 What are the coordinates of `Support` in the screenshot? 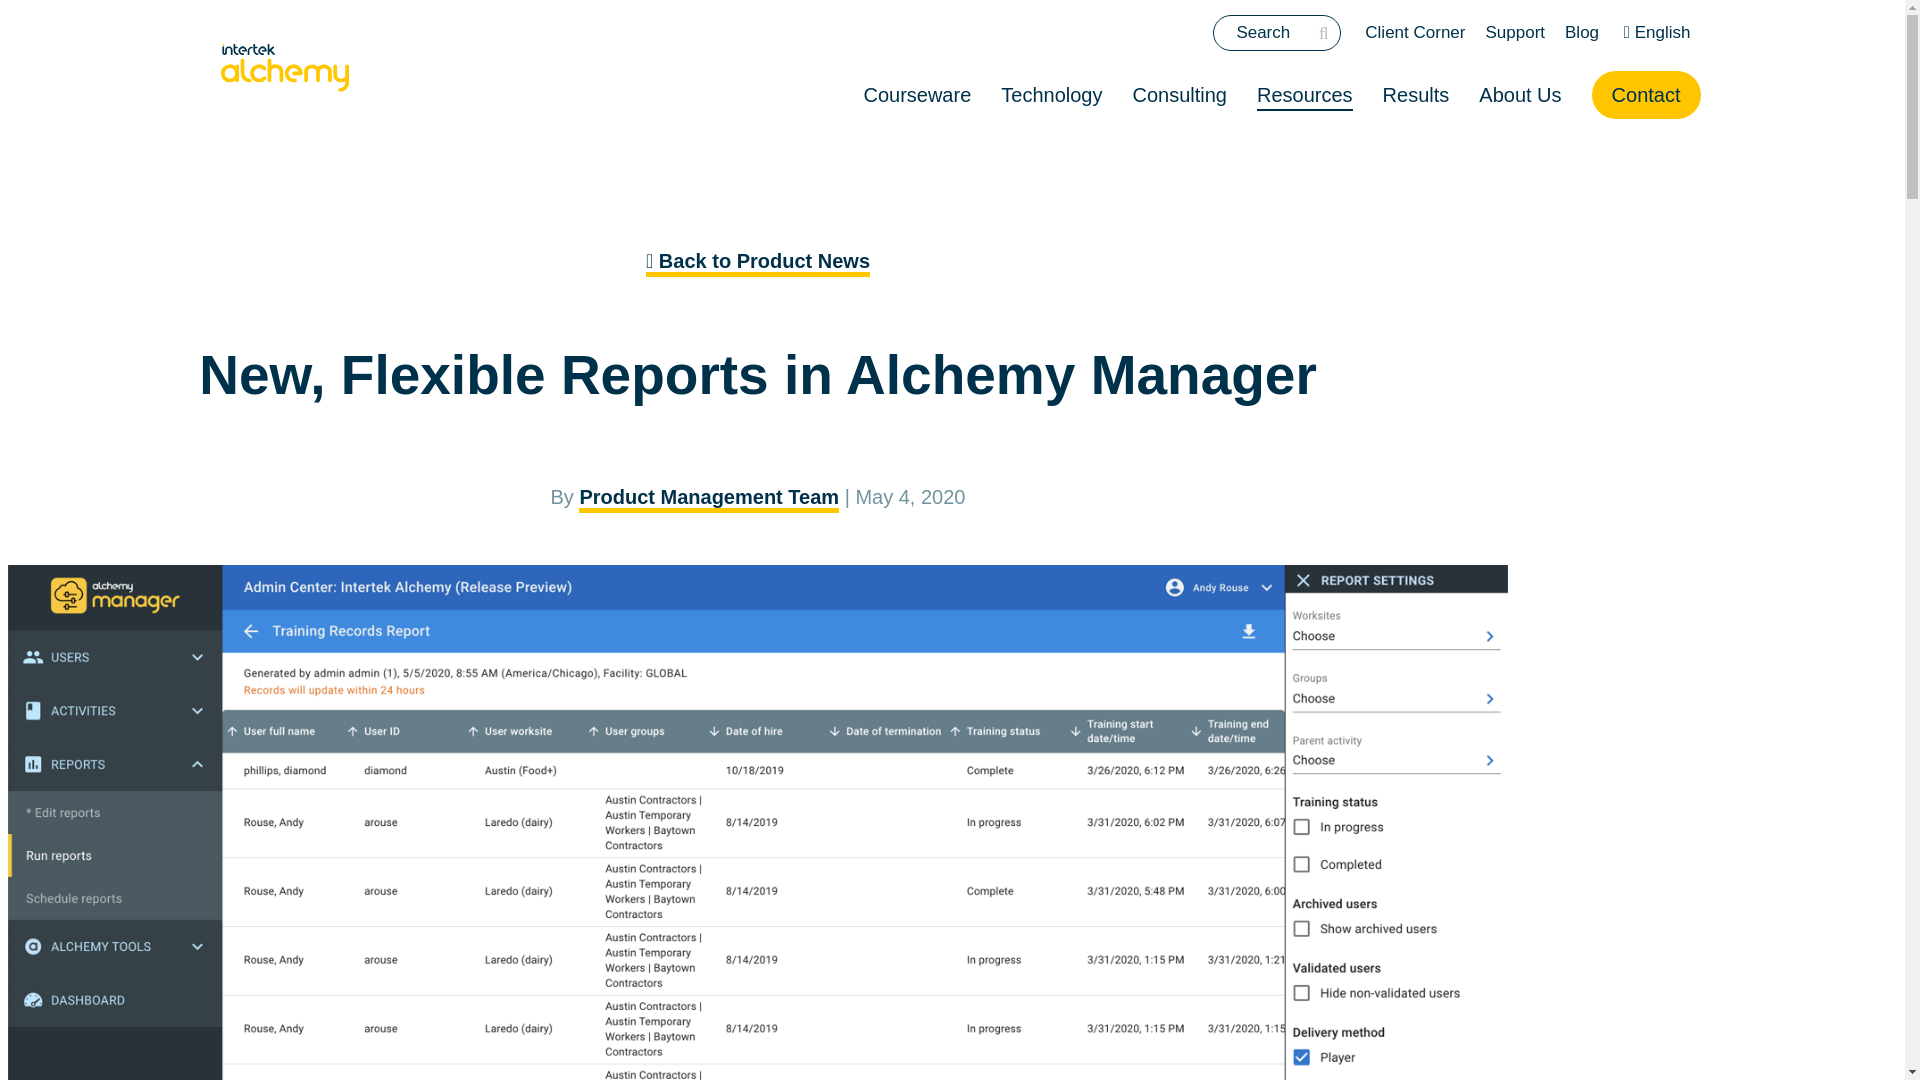 It's located at (1514, 32).